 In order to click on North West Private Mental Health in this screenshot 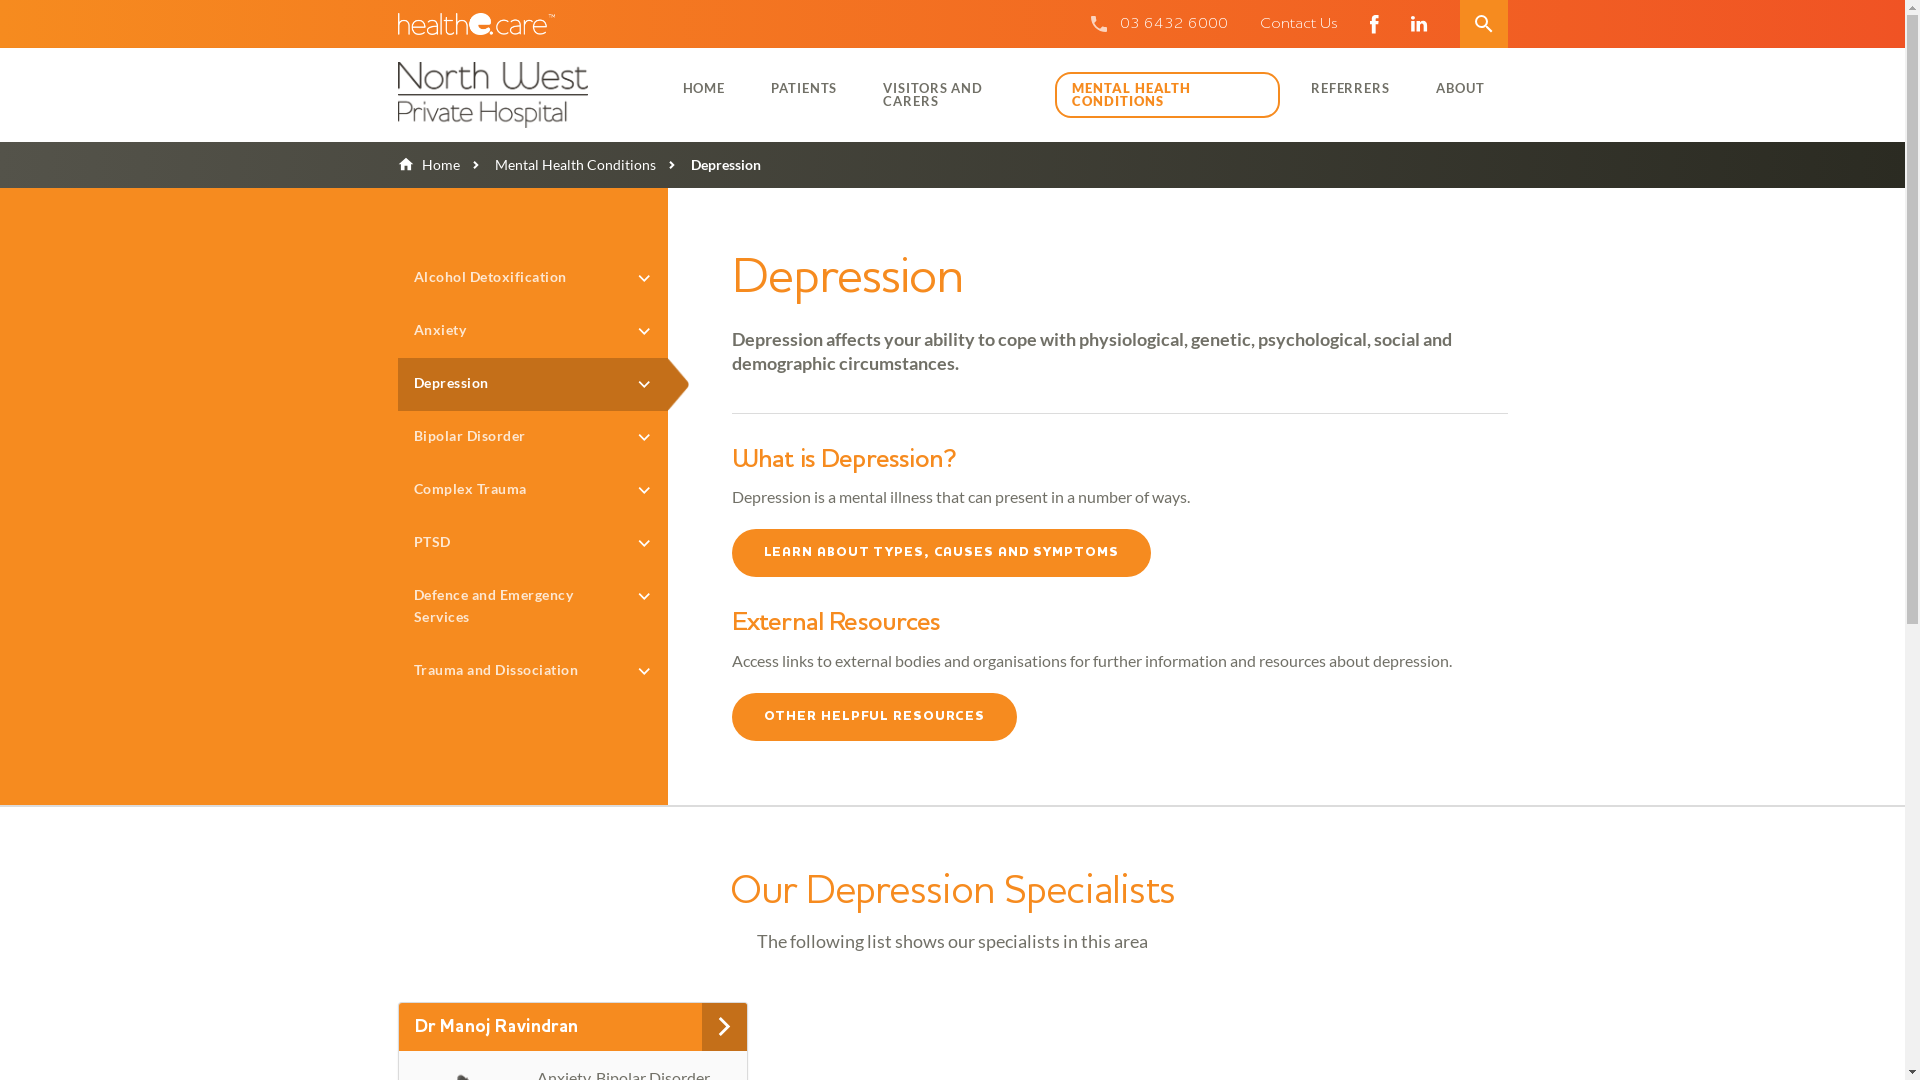, I will do `click(521, 95)`.